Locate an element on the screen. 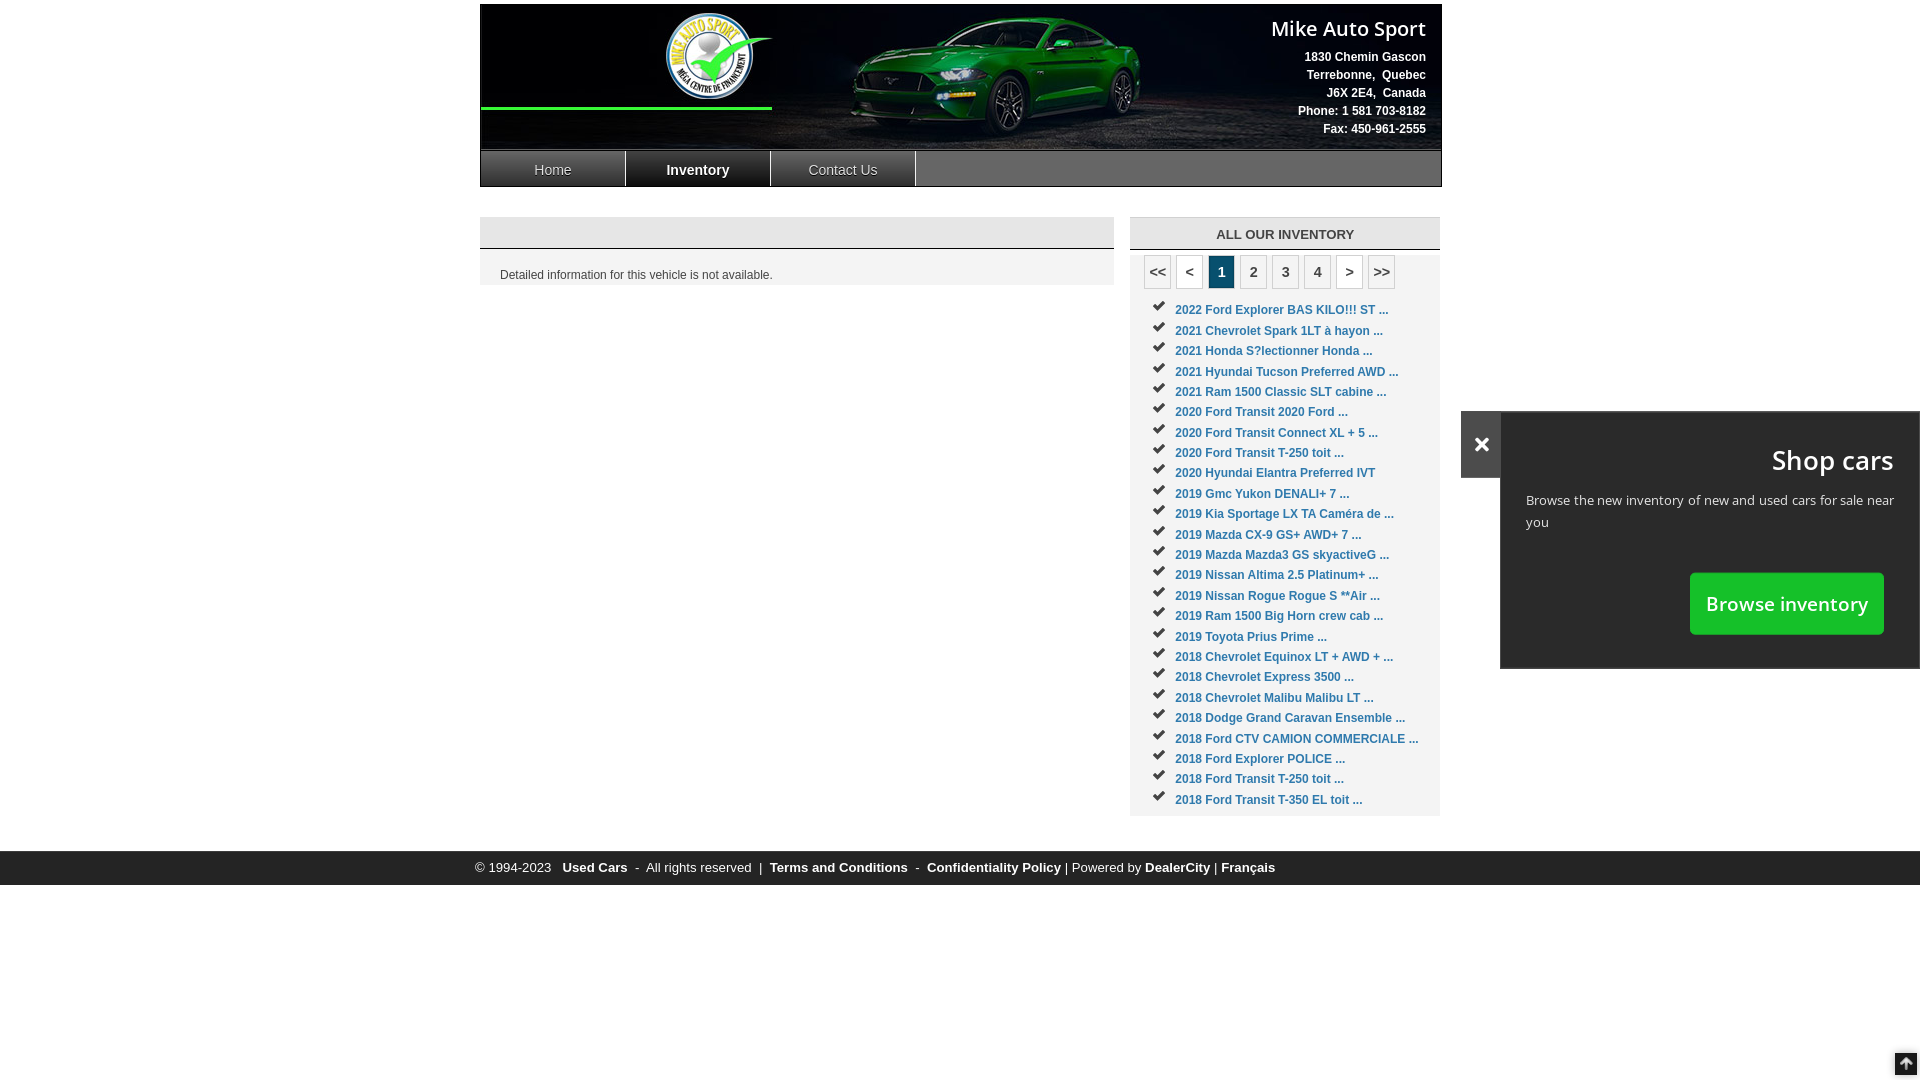 The width and height of the screenshot is (1920, 1080). 2019 Mazda Mazda3 GS skyactiveG ... is located at coordinates (1282, 555).